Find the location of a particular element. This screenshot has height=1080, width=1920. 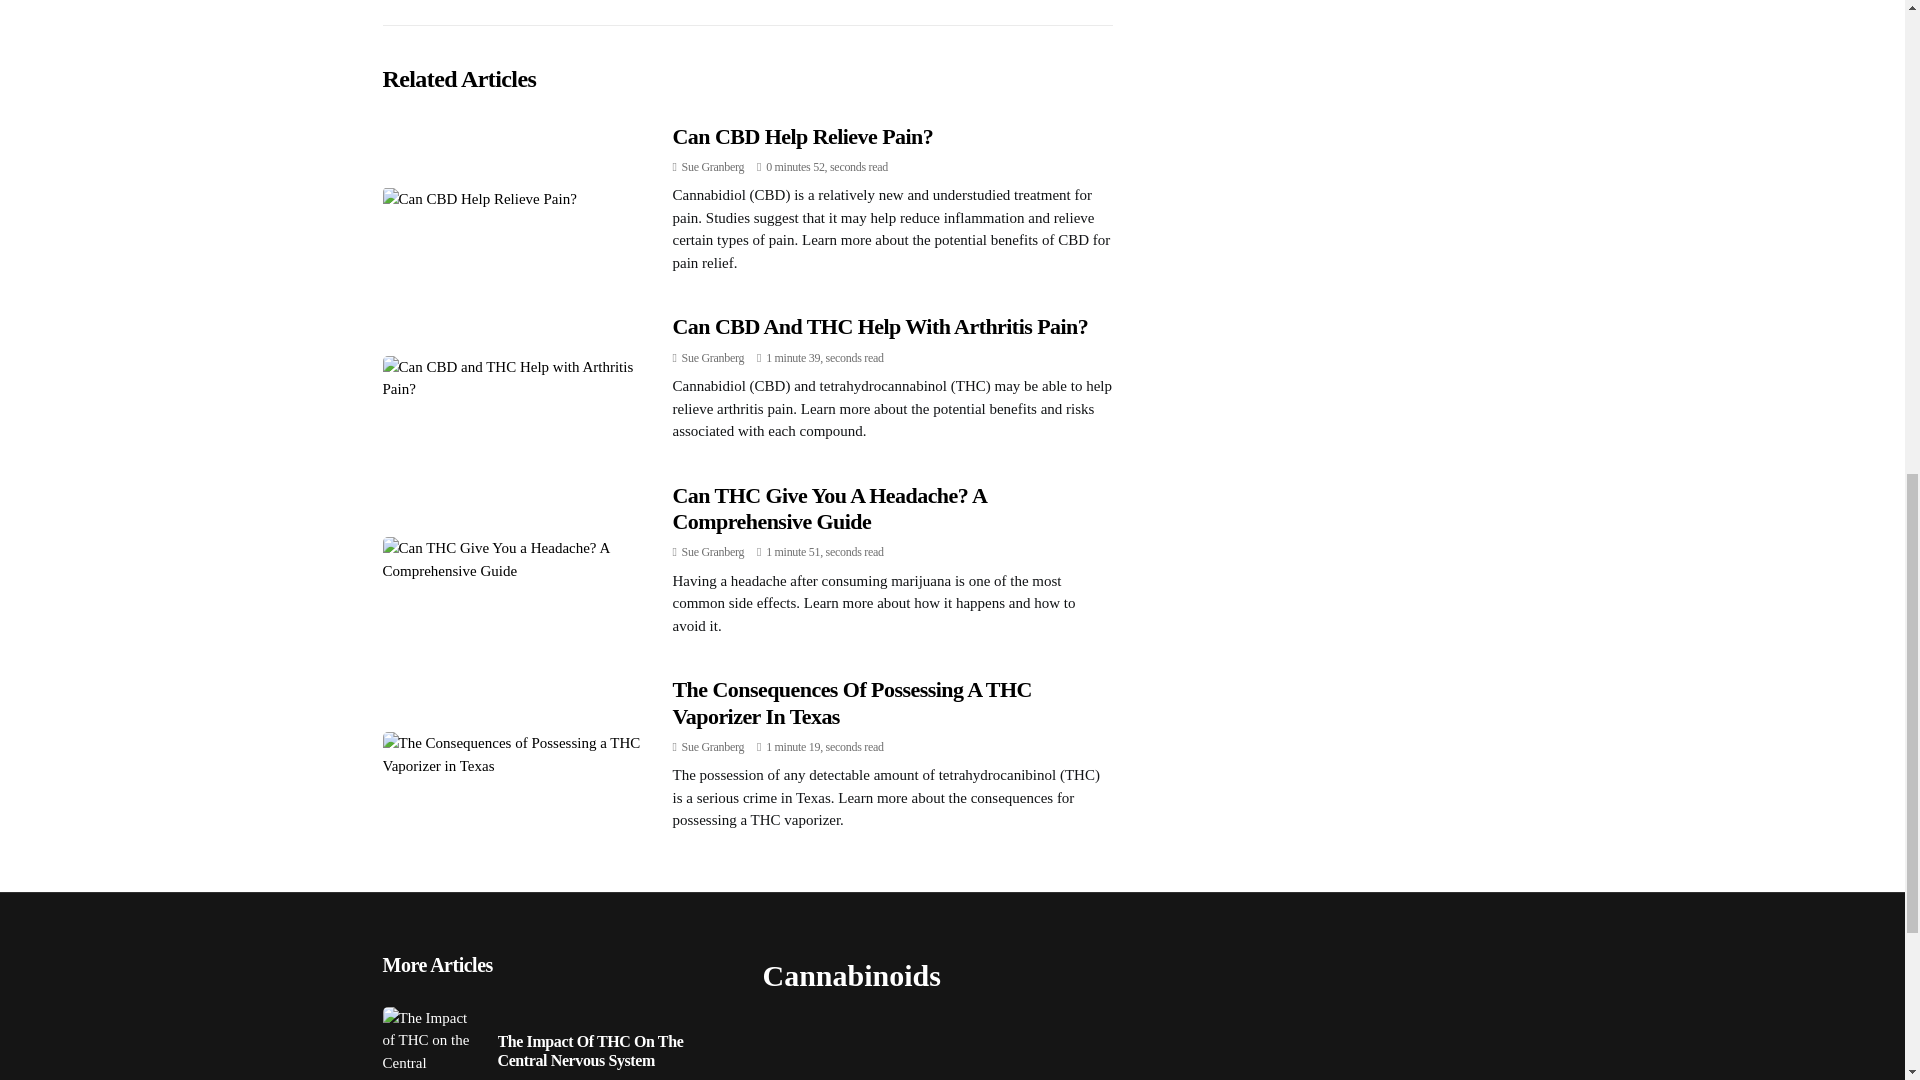

The Consequences Of Possessing A THC Vaporizer In Texas is located at coordinates (852, 702).